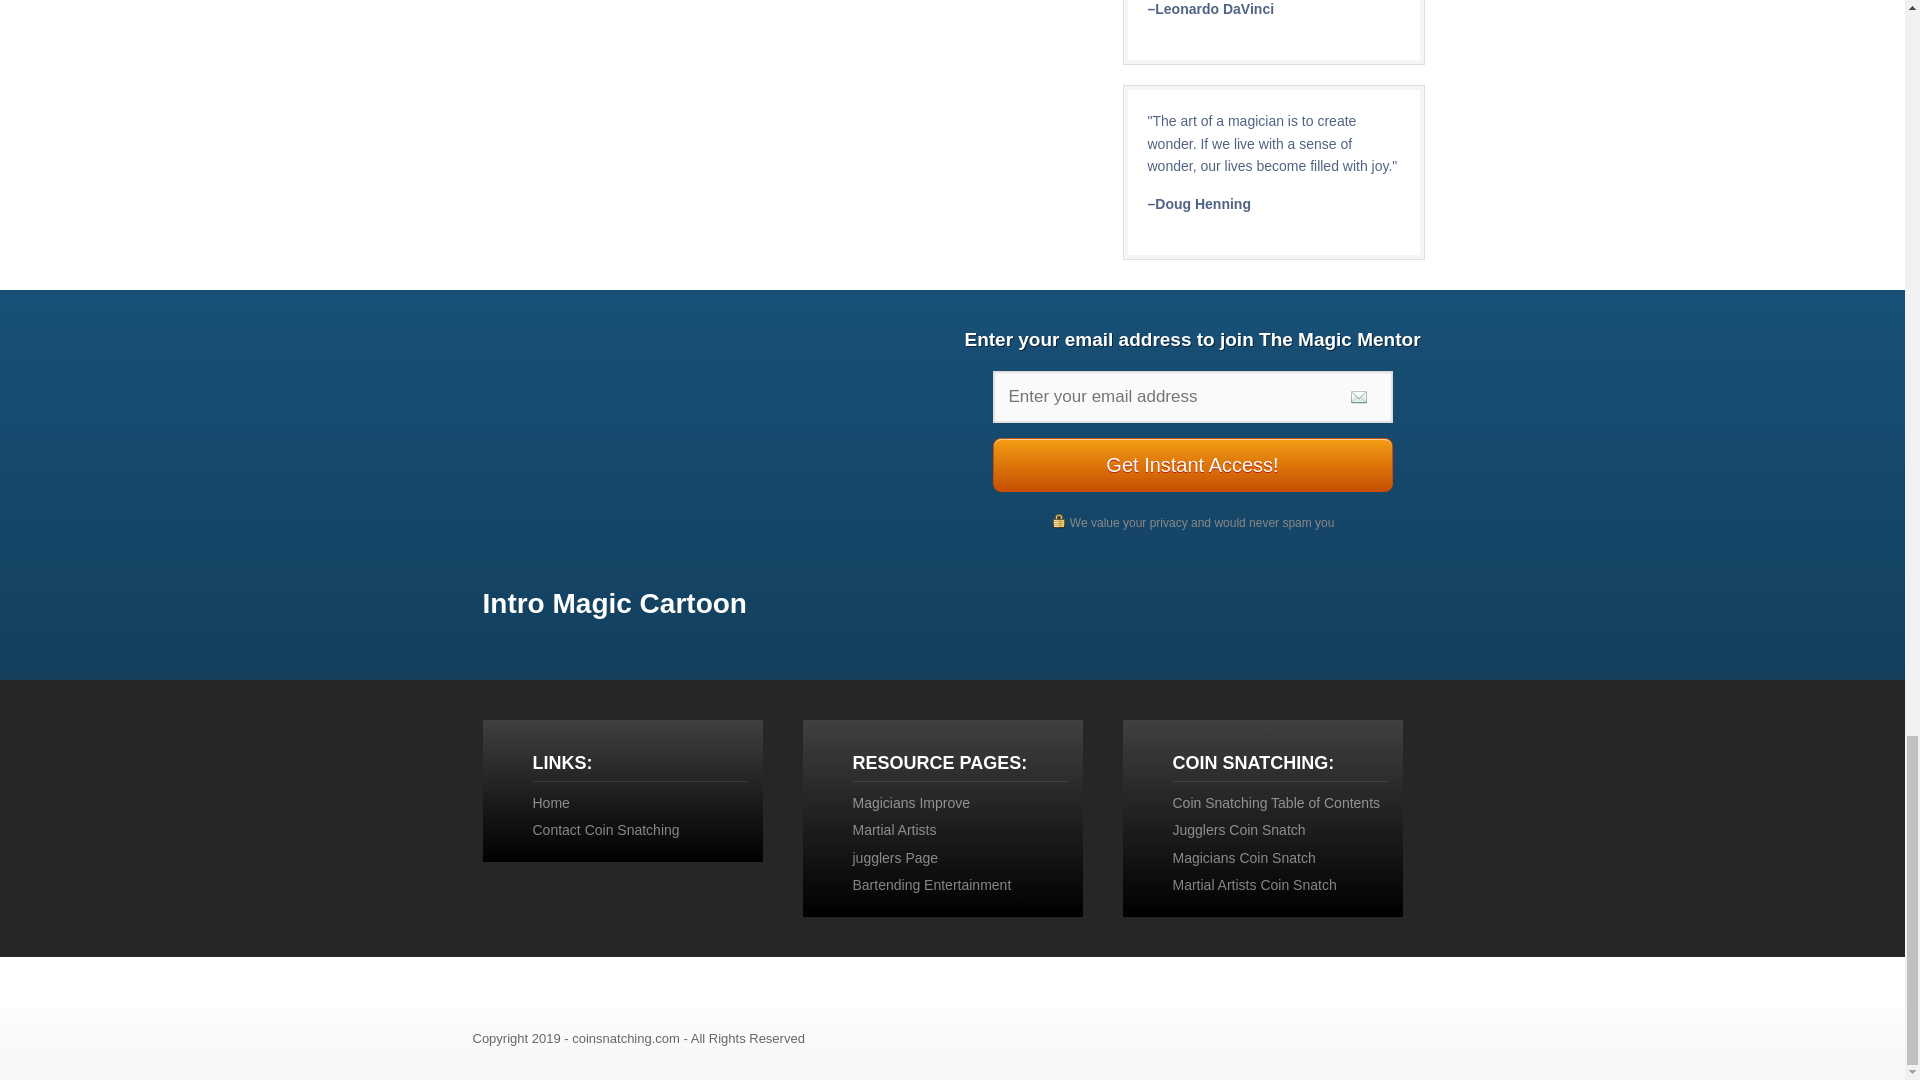 The height and width of the screenshot is (1080, 1920). Describe the element at coordinates (1276, 802) in the screenshot. I see `Coin Snatching Table of Contents` at that location.